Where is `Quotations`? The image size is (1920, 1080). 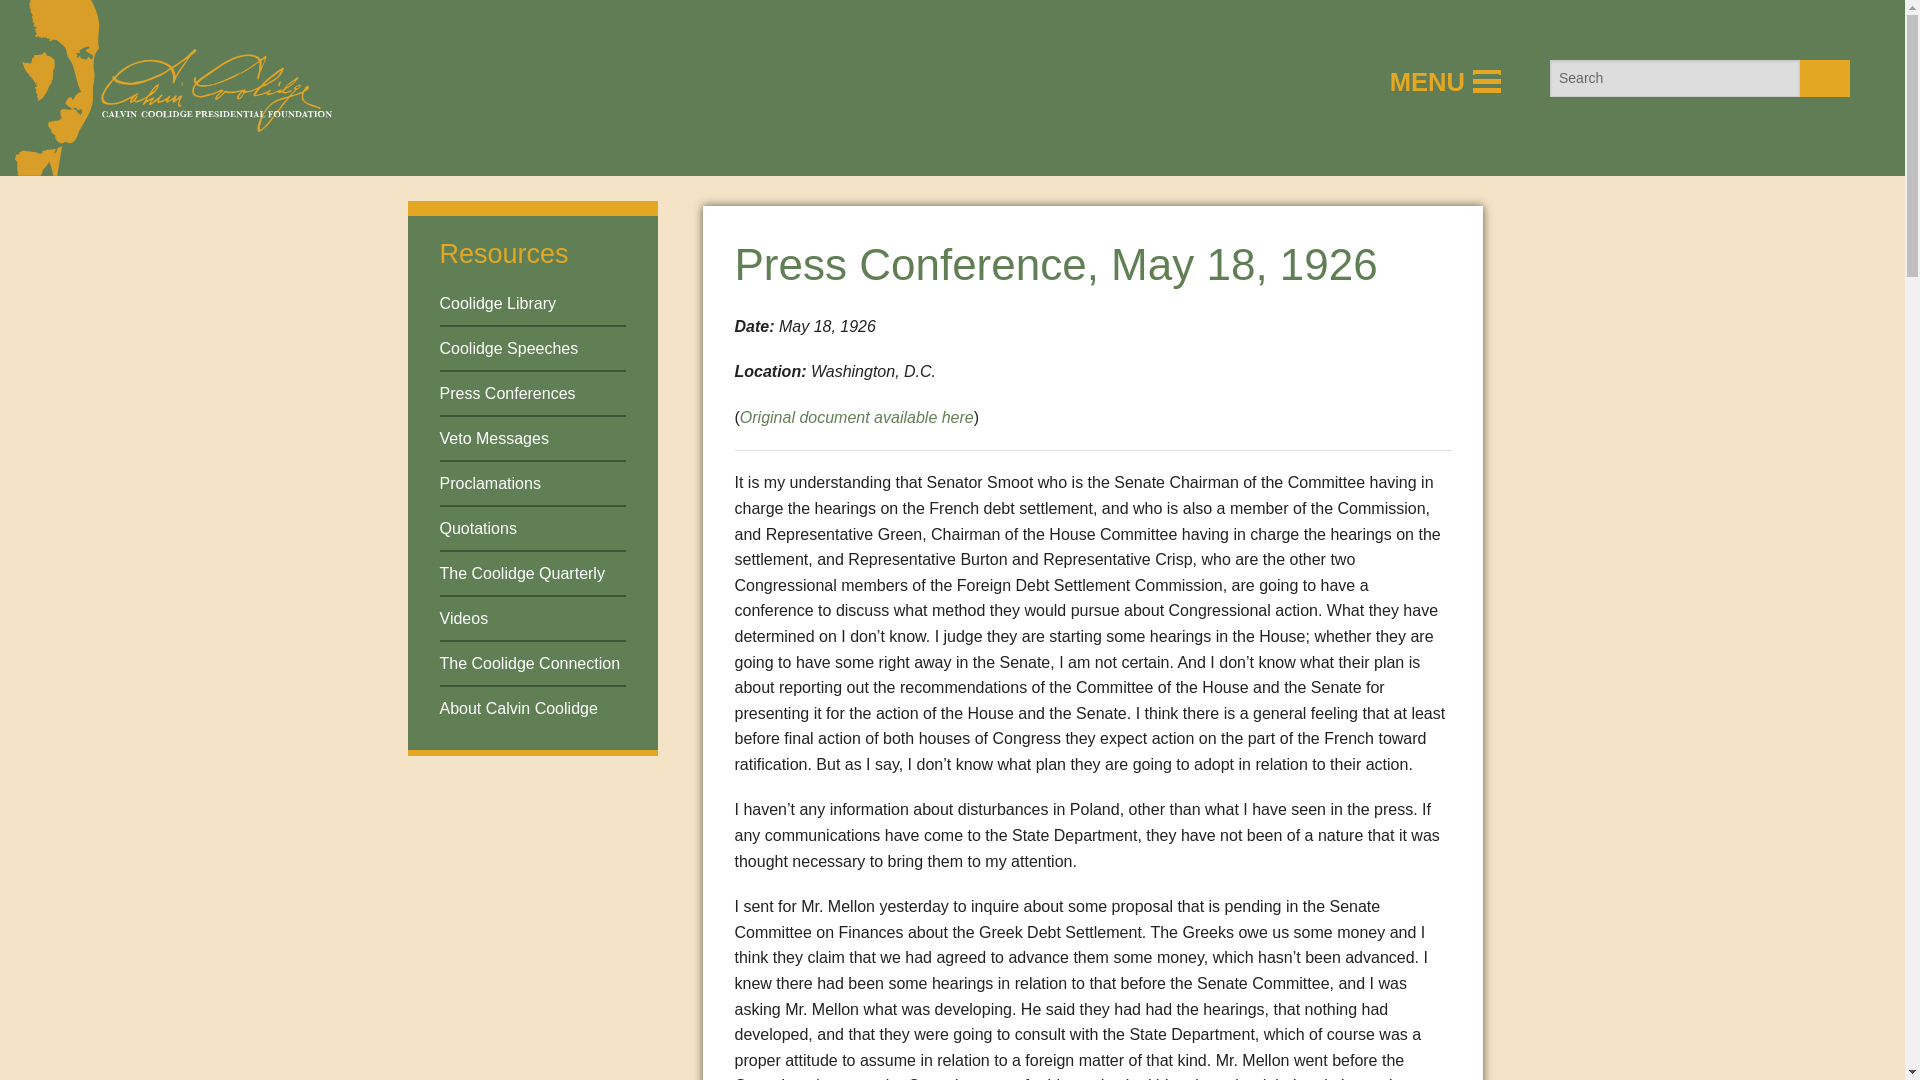 Quotations is located at coordinates (478, 528).